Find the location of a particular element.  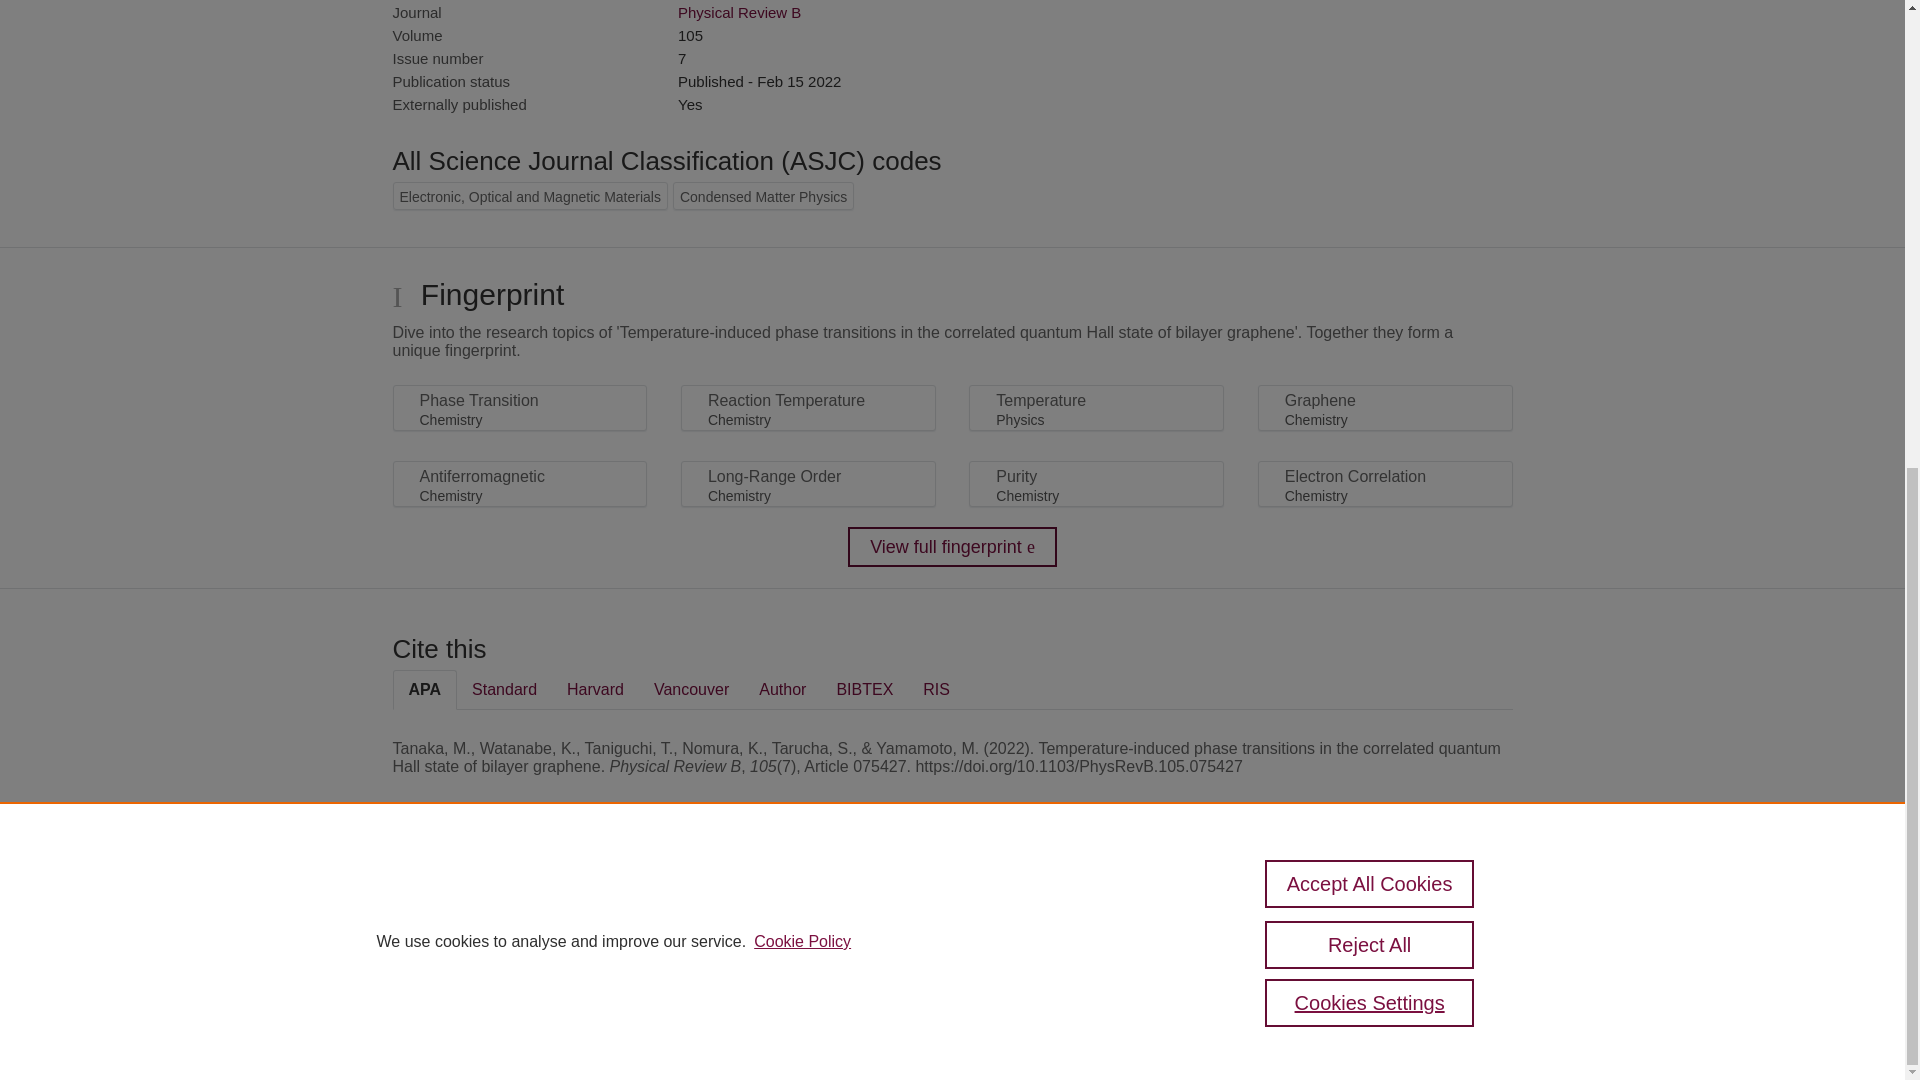

Pure is located at coordinates (478, 906).